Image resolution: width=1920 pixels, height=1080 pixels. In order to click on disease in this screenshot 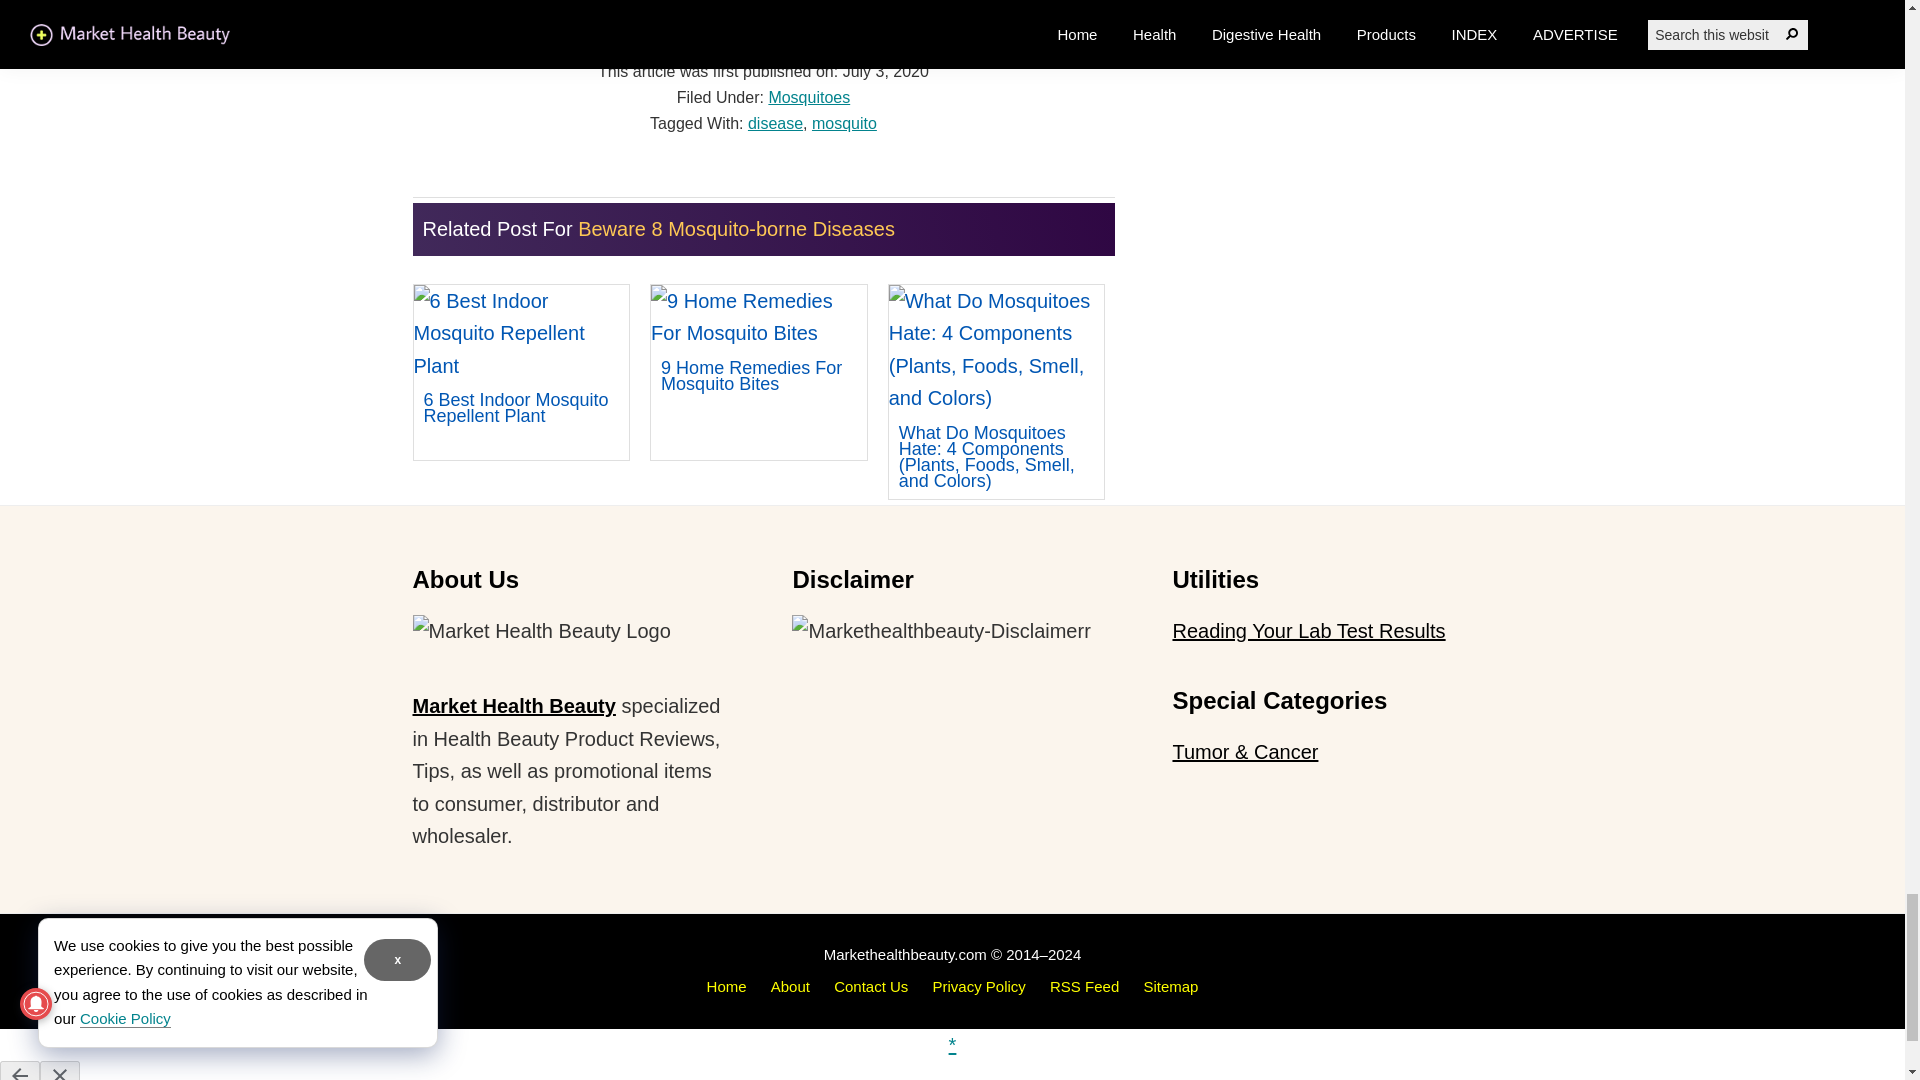, I will do `click(775, 122)`.